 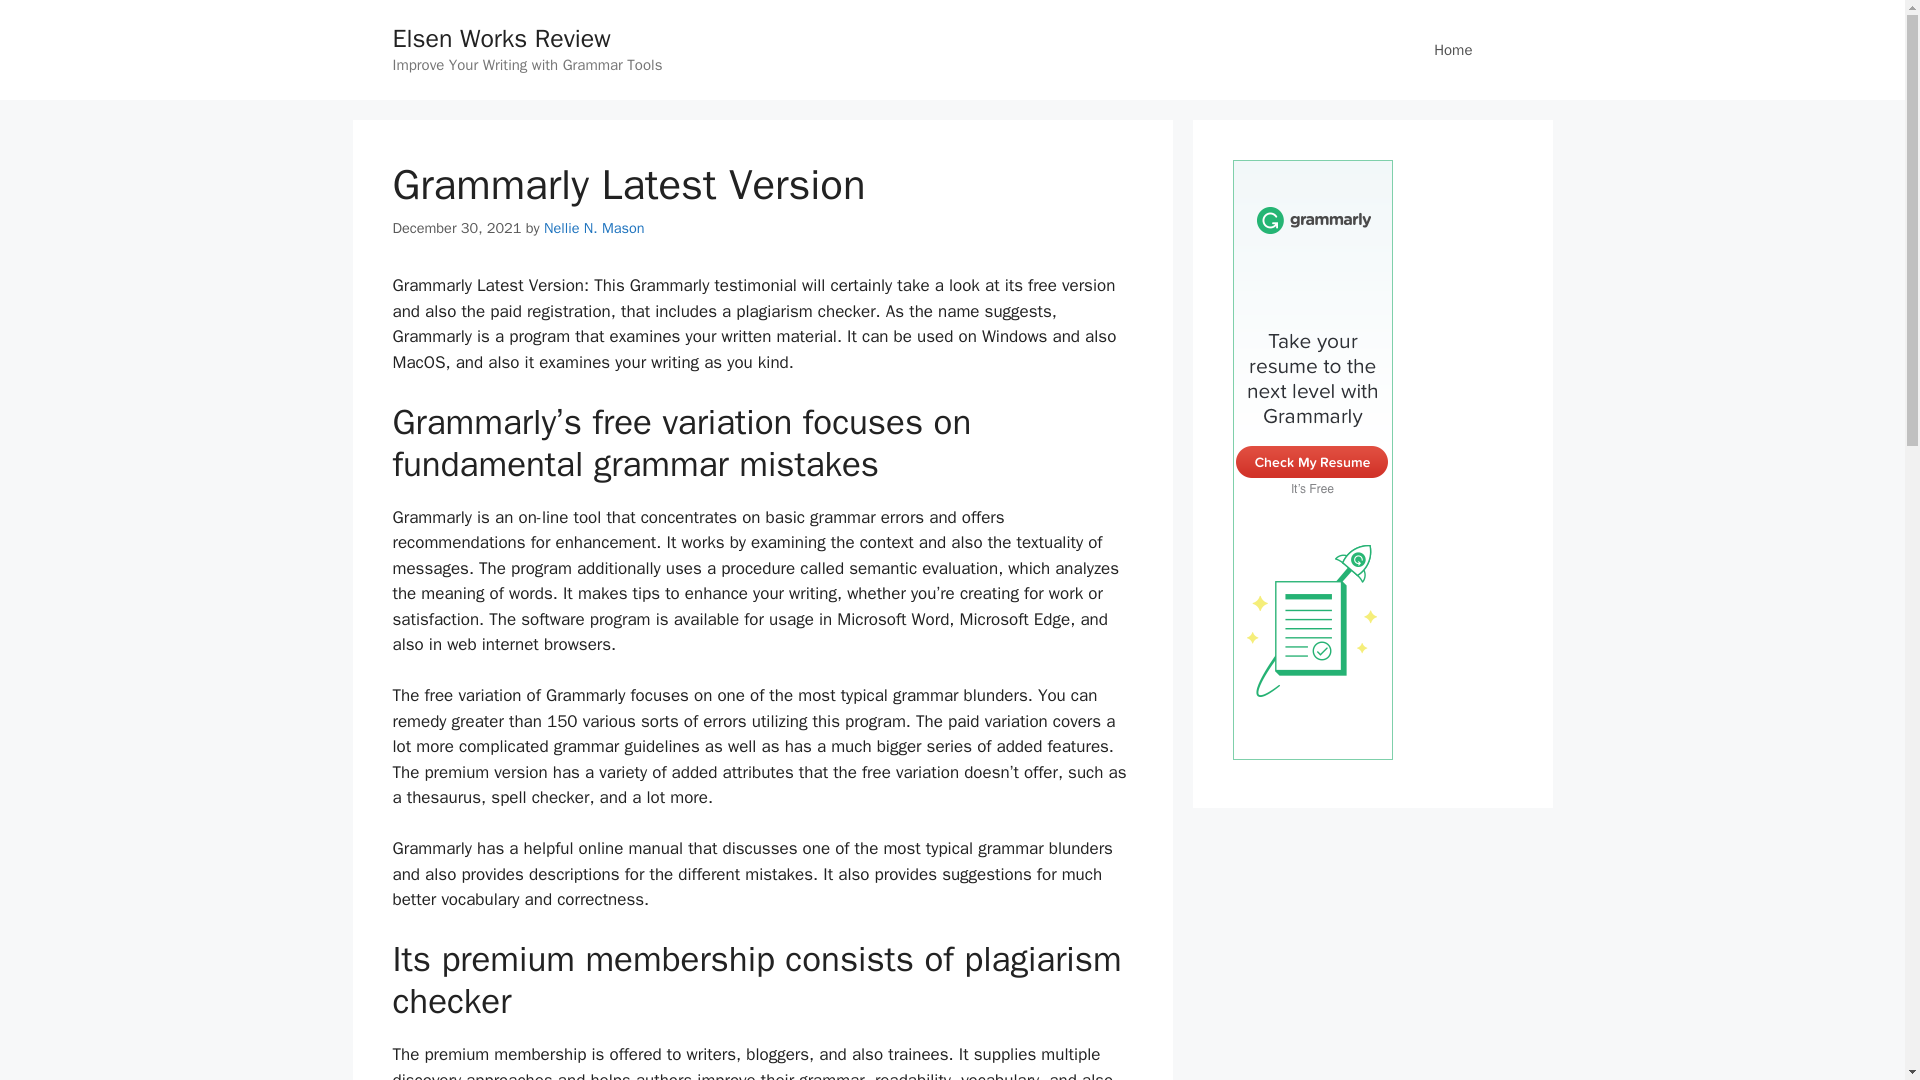 I want to click on Elsen Works Review, so click(x=500, y=38).